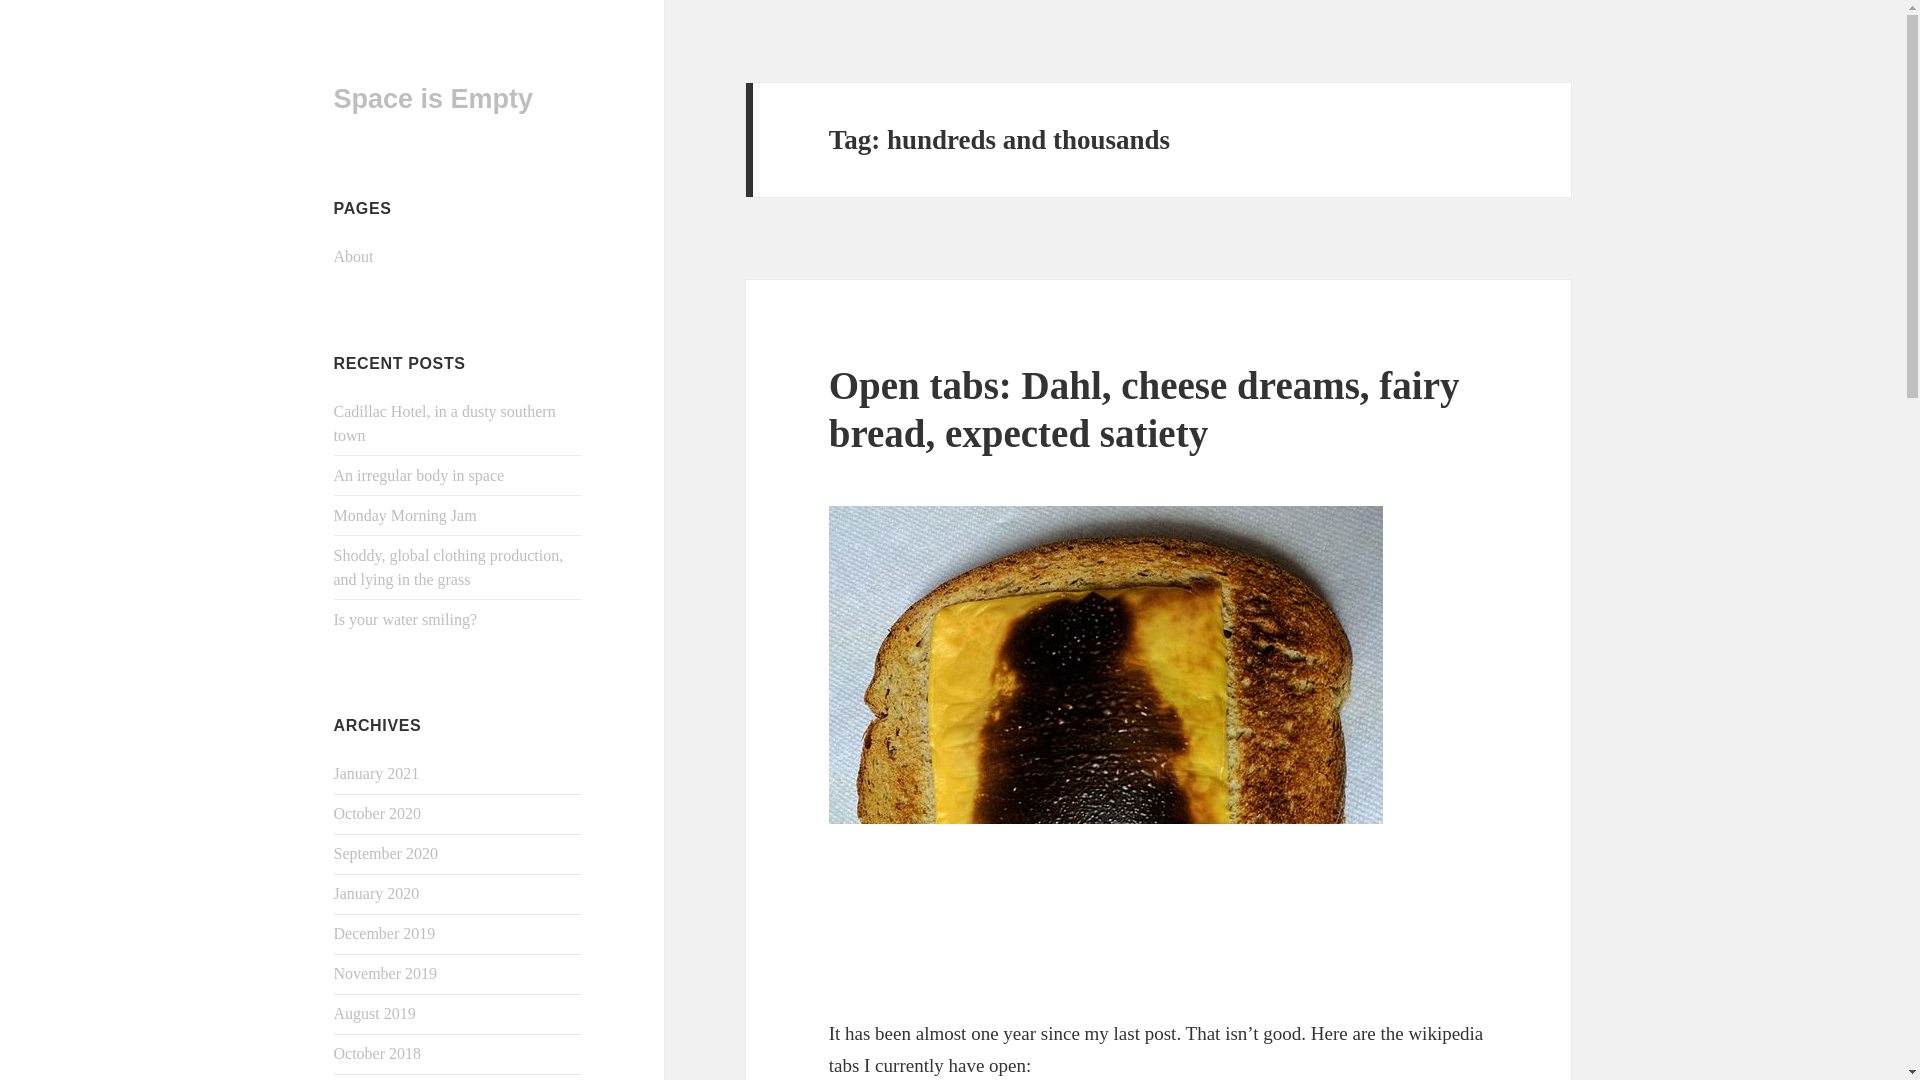 The height and width of the screenshot is (1080, 1920). Describe the element at coordinates (449, 566) in the screenshot. I see `Shoddy, global clothing production, and lying in the grass` at that location.